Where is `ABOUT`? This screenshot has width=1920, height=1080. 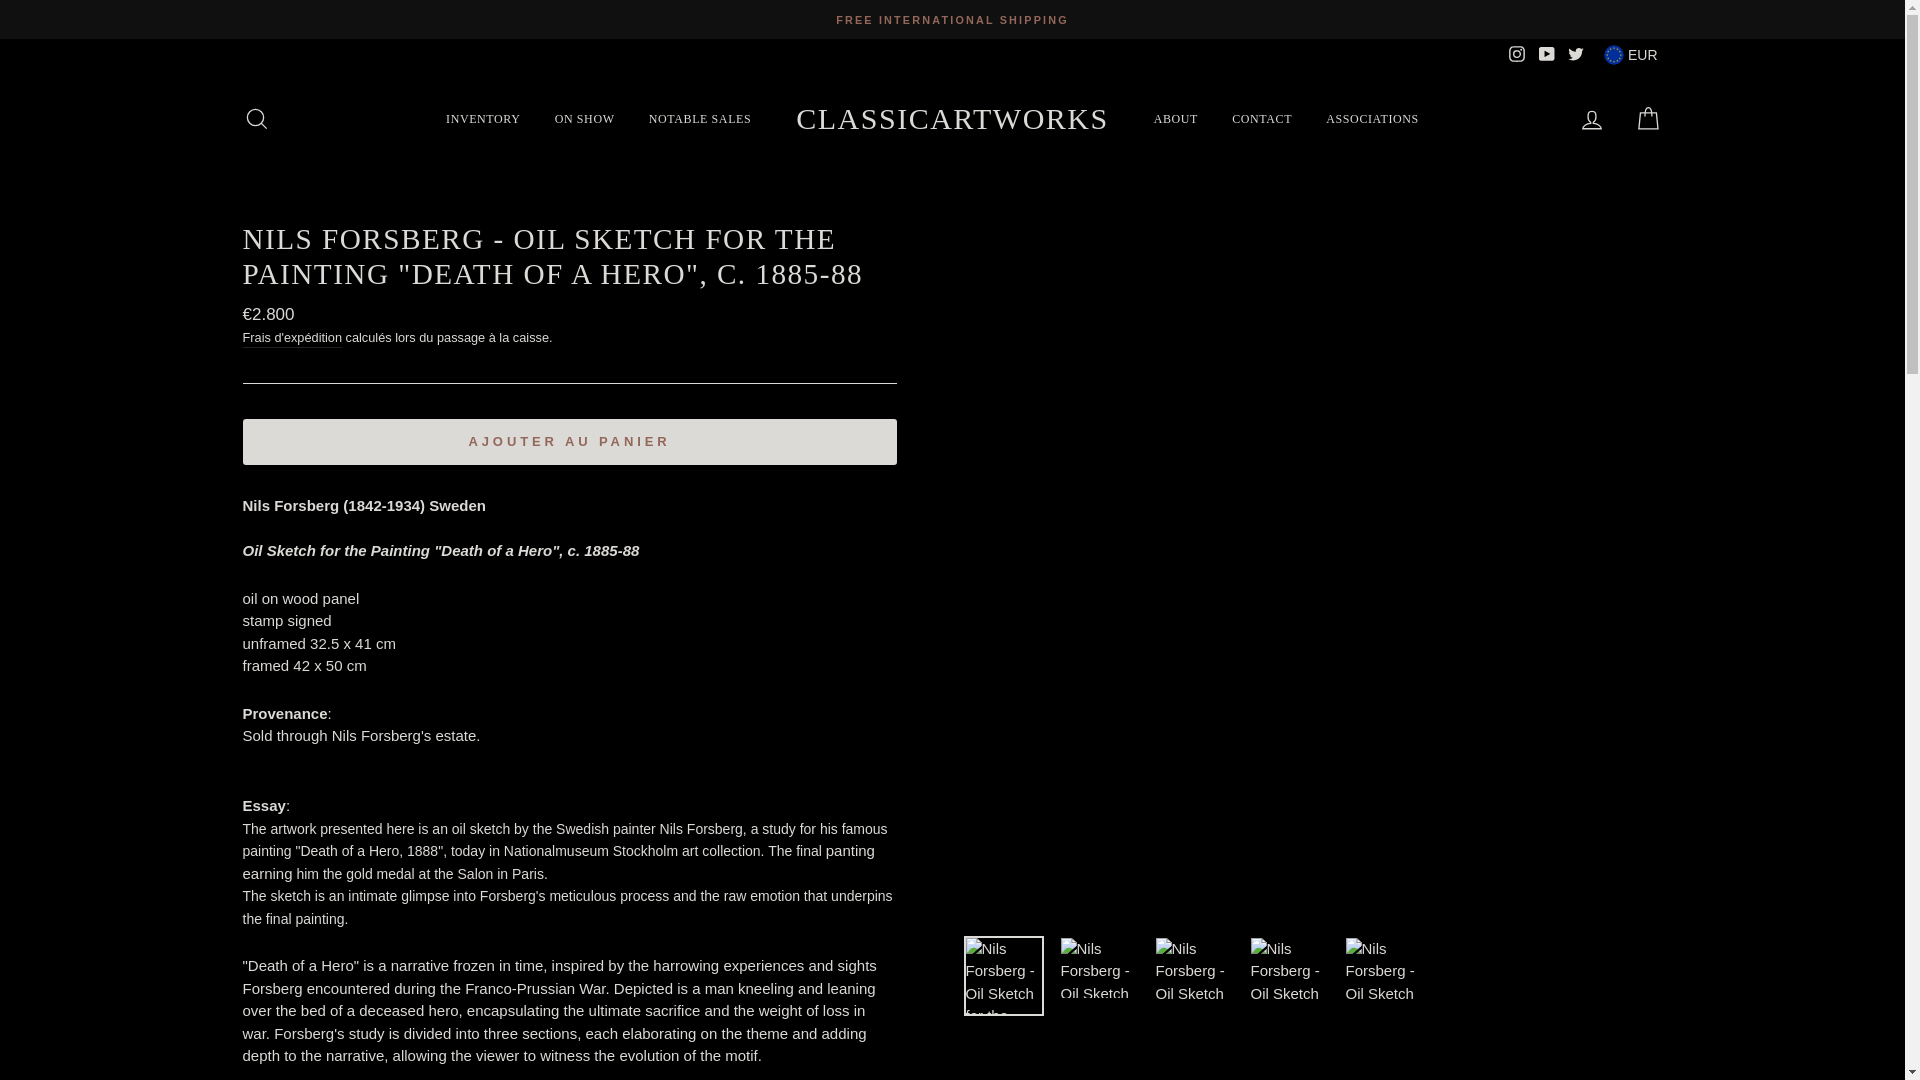 ABOUT is located at coordinates (1176, 118).